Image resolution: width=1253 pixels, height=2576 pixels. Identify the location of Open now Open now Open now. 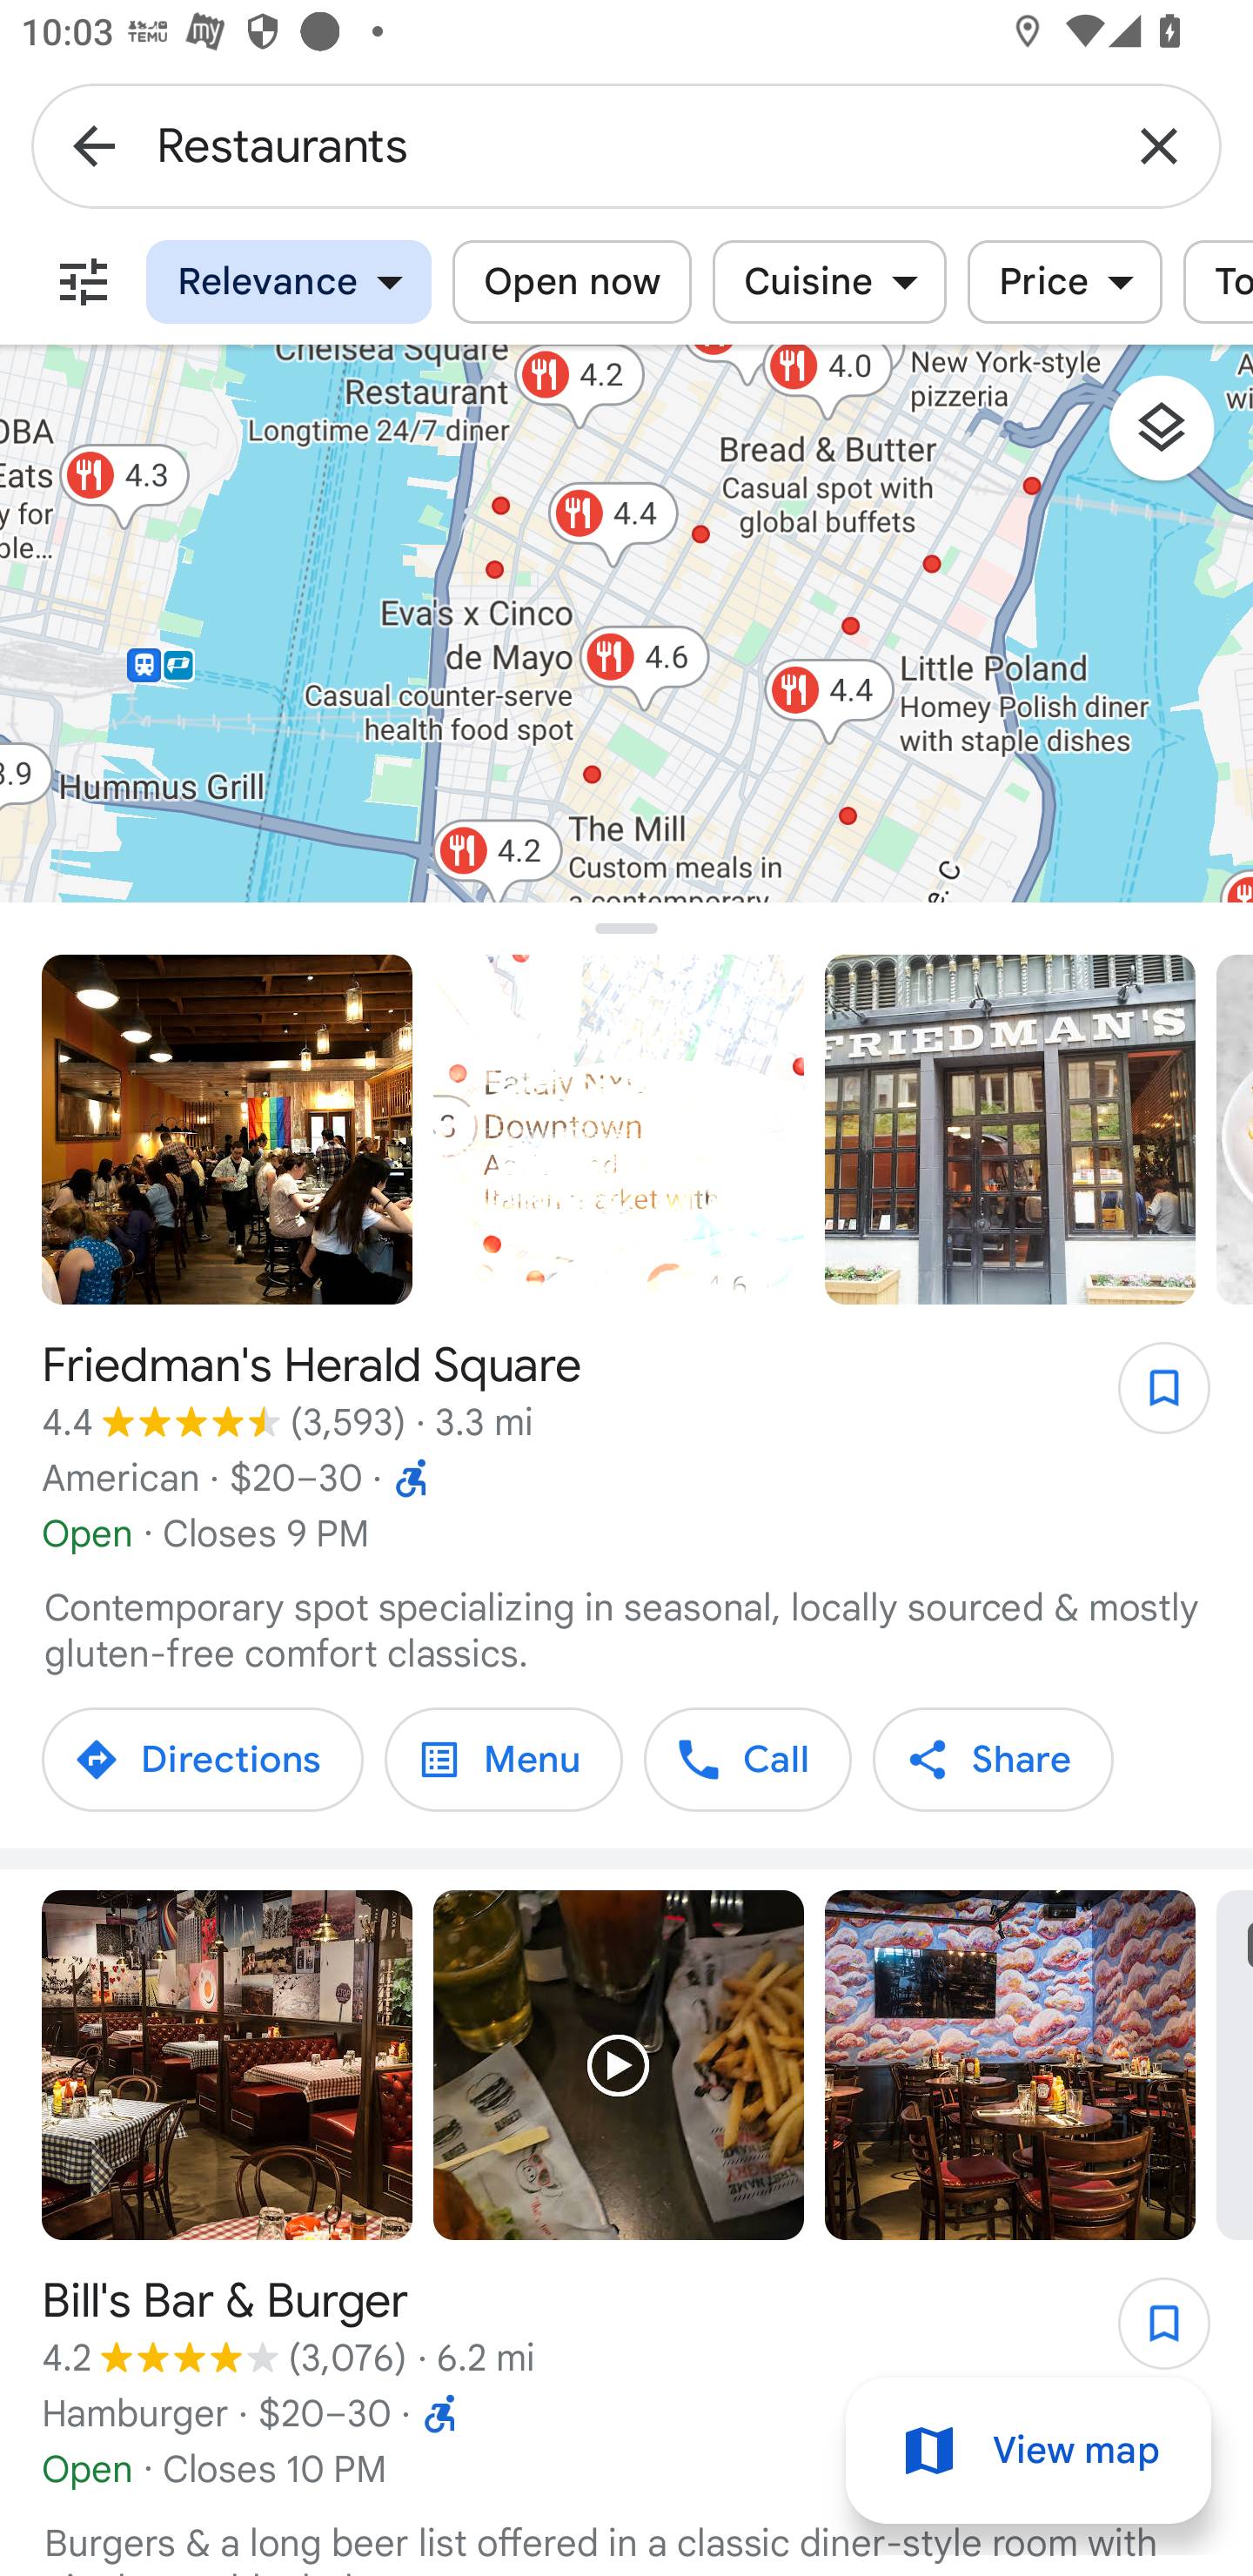
(571, 282).